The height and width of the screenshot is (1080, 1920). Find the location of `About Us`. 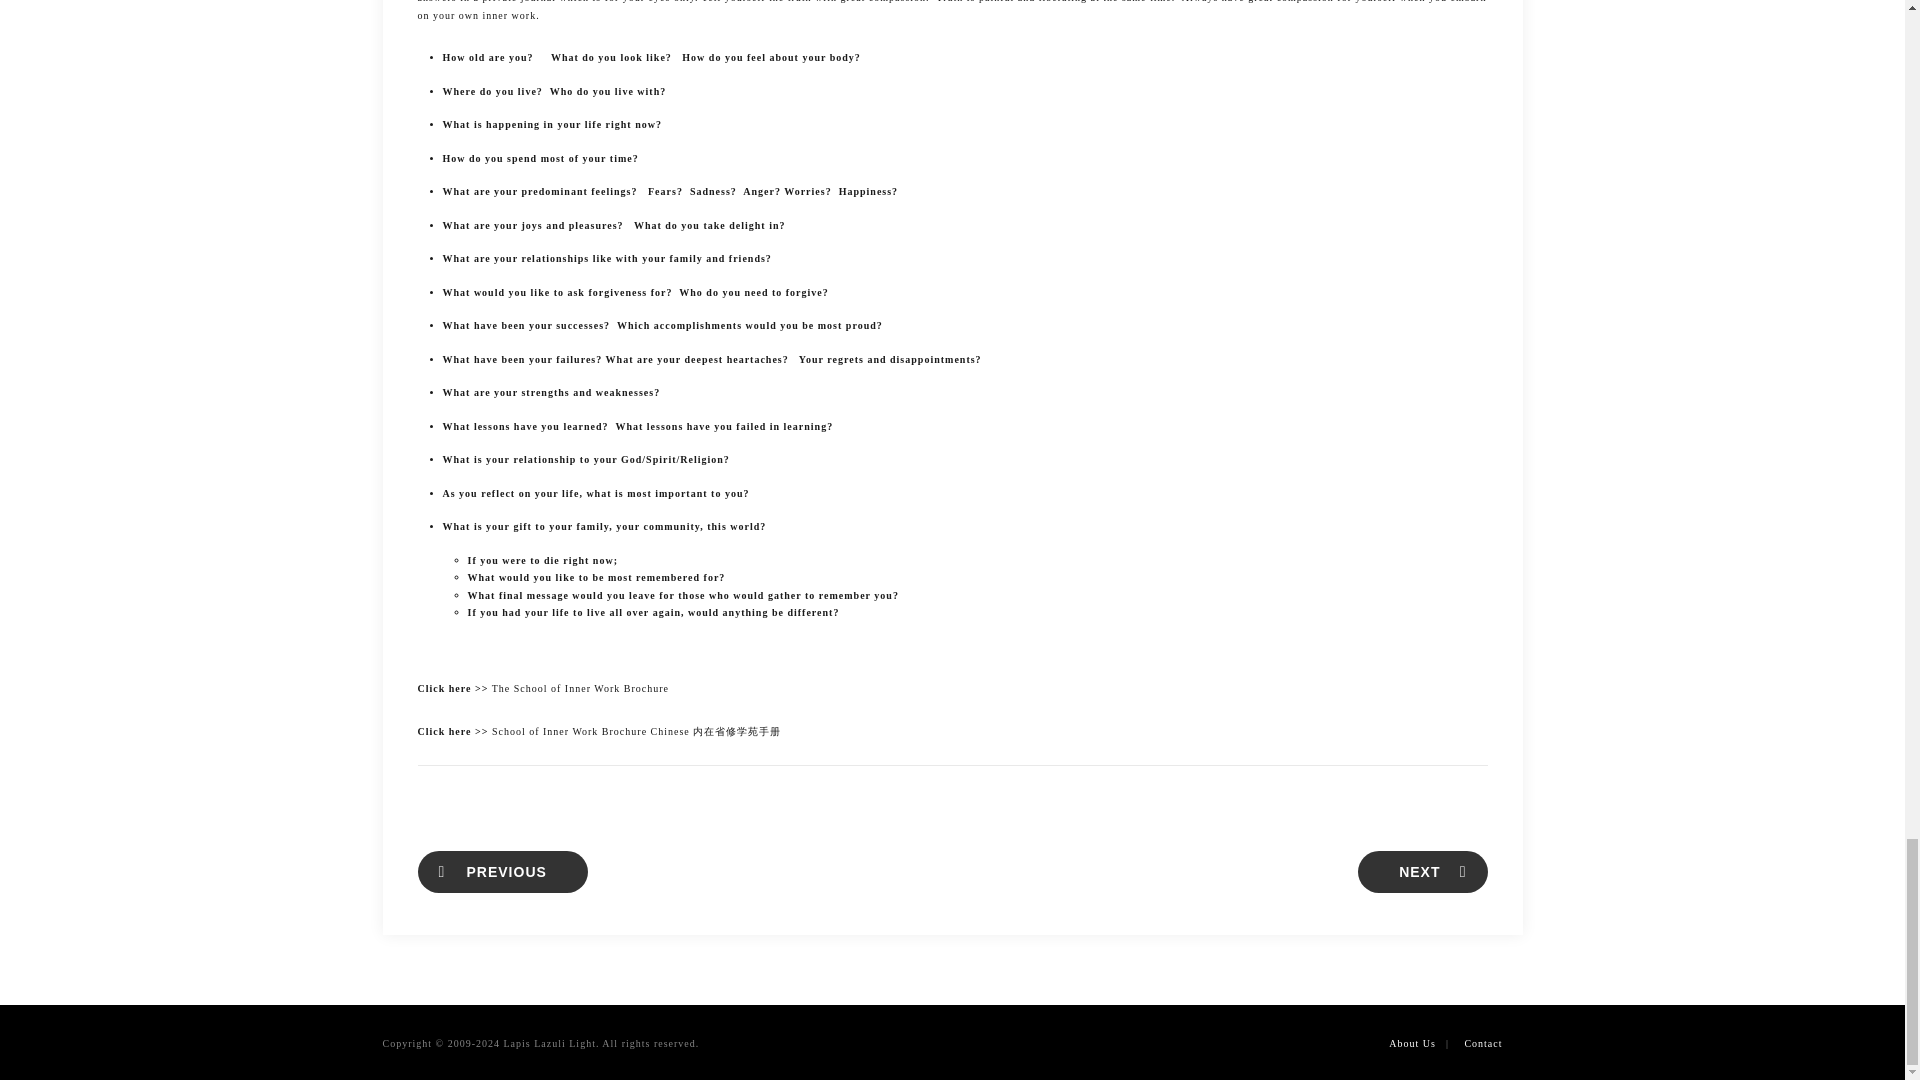

About Us is located at coordinates (1412, 1042).